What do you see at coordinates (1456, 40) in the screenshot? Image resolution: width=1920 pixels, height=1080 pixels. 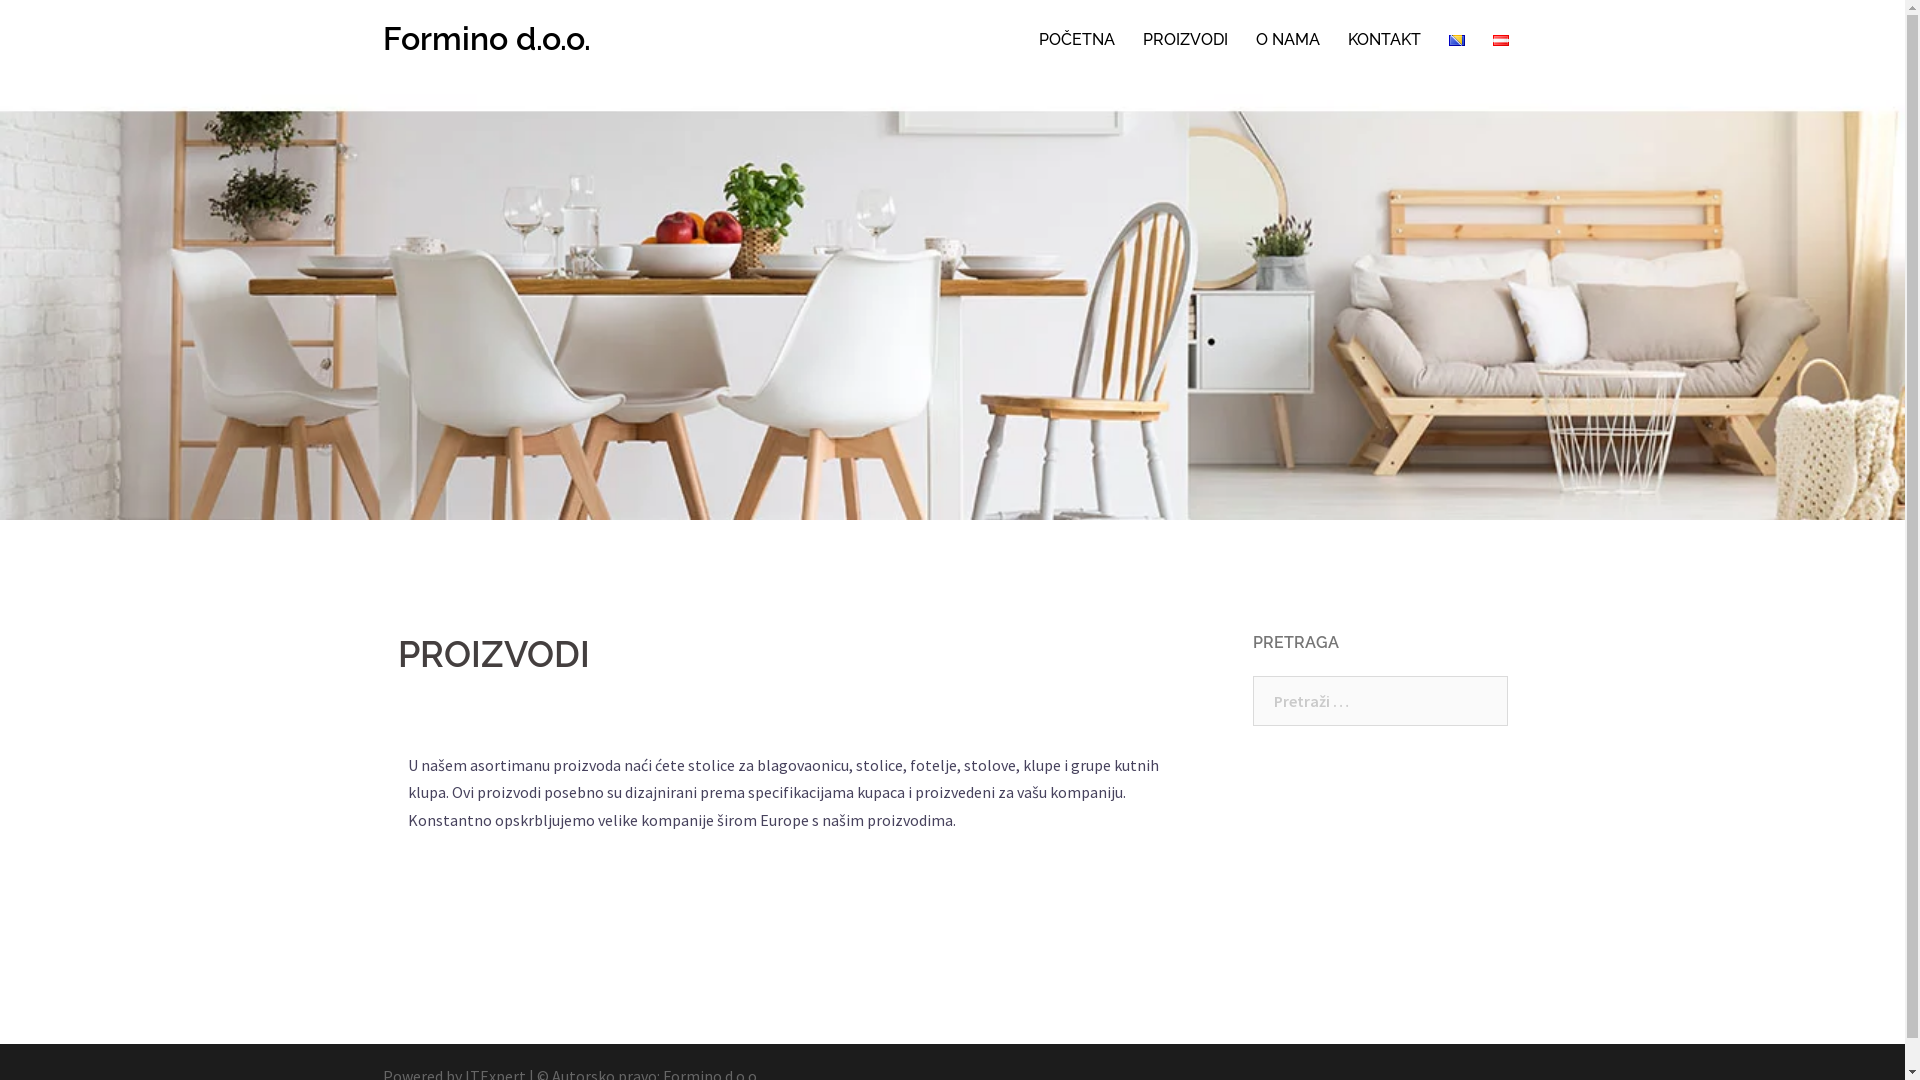 I see `Bosanski` at bounding box center [1456, 40].